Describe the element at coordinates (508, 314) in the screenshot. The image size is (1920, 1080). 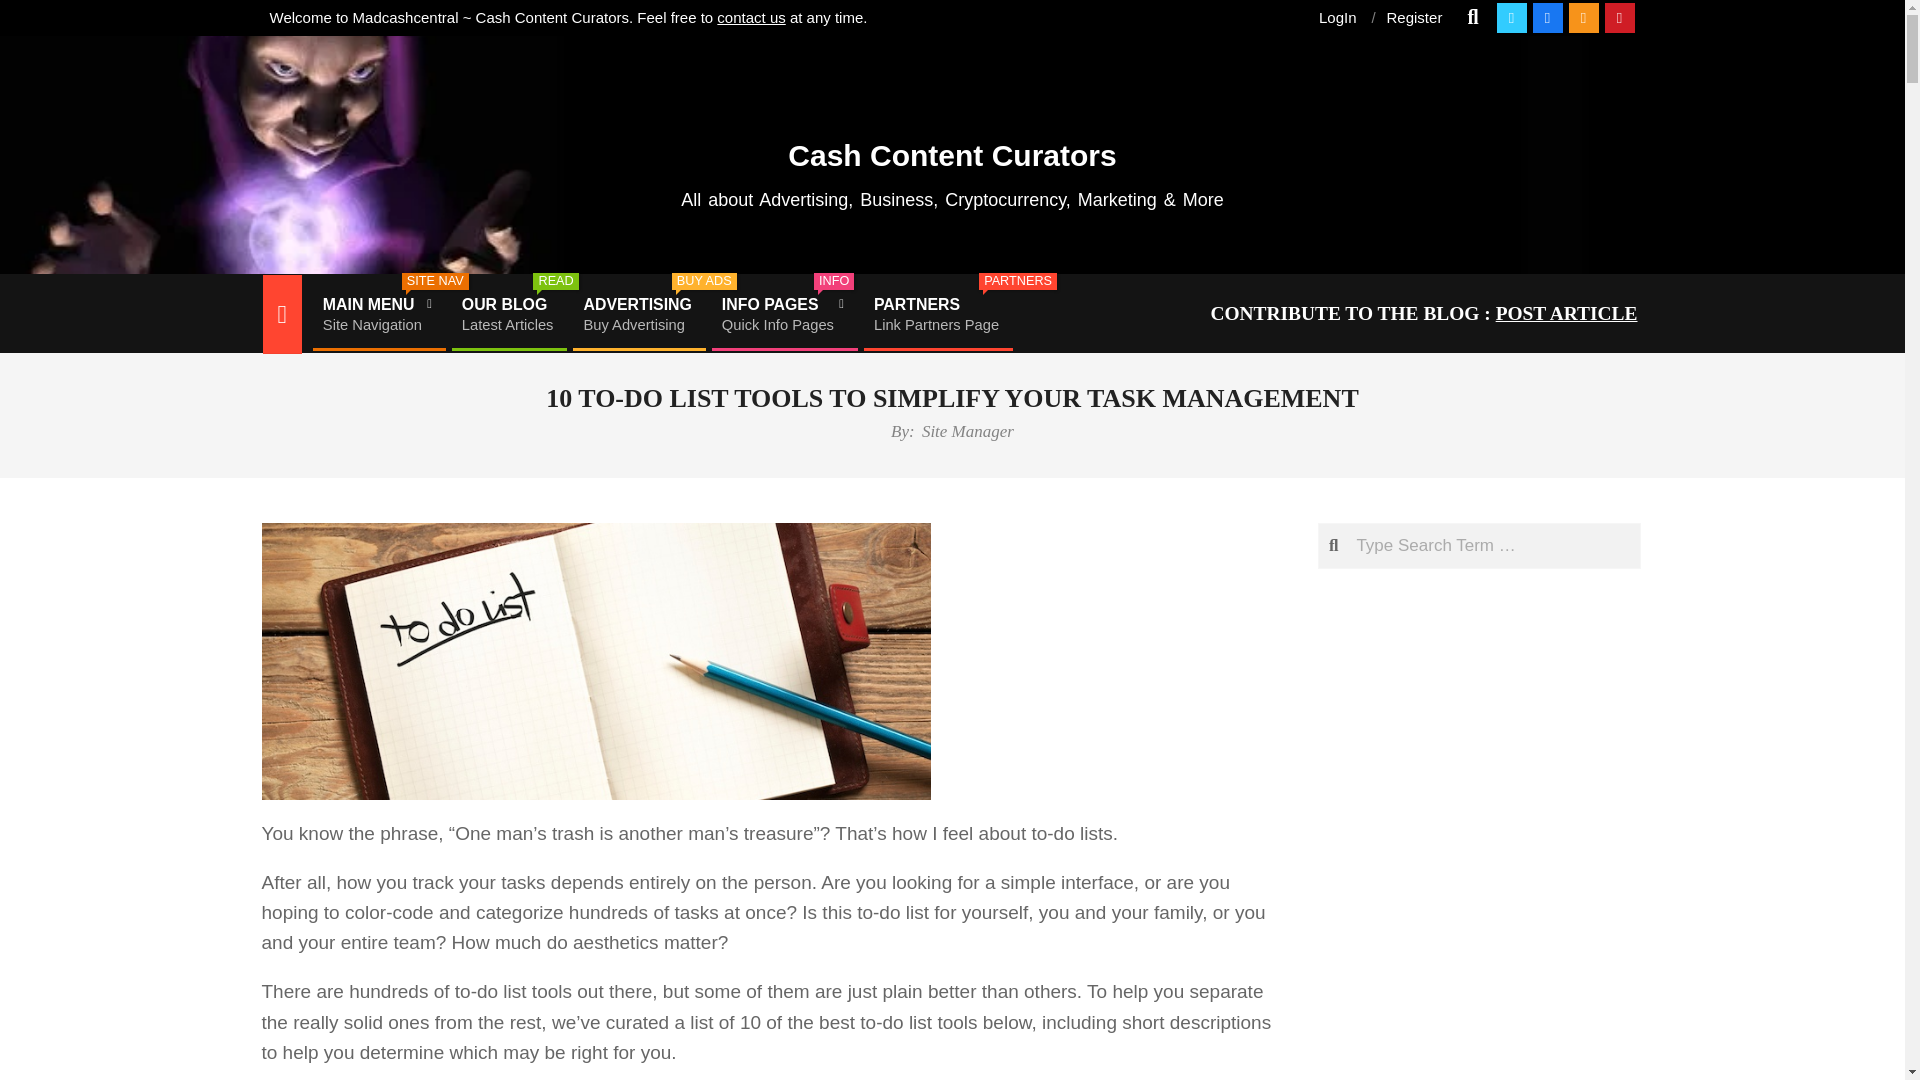
I see `Search` at that location.